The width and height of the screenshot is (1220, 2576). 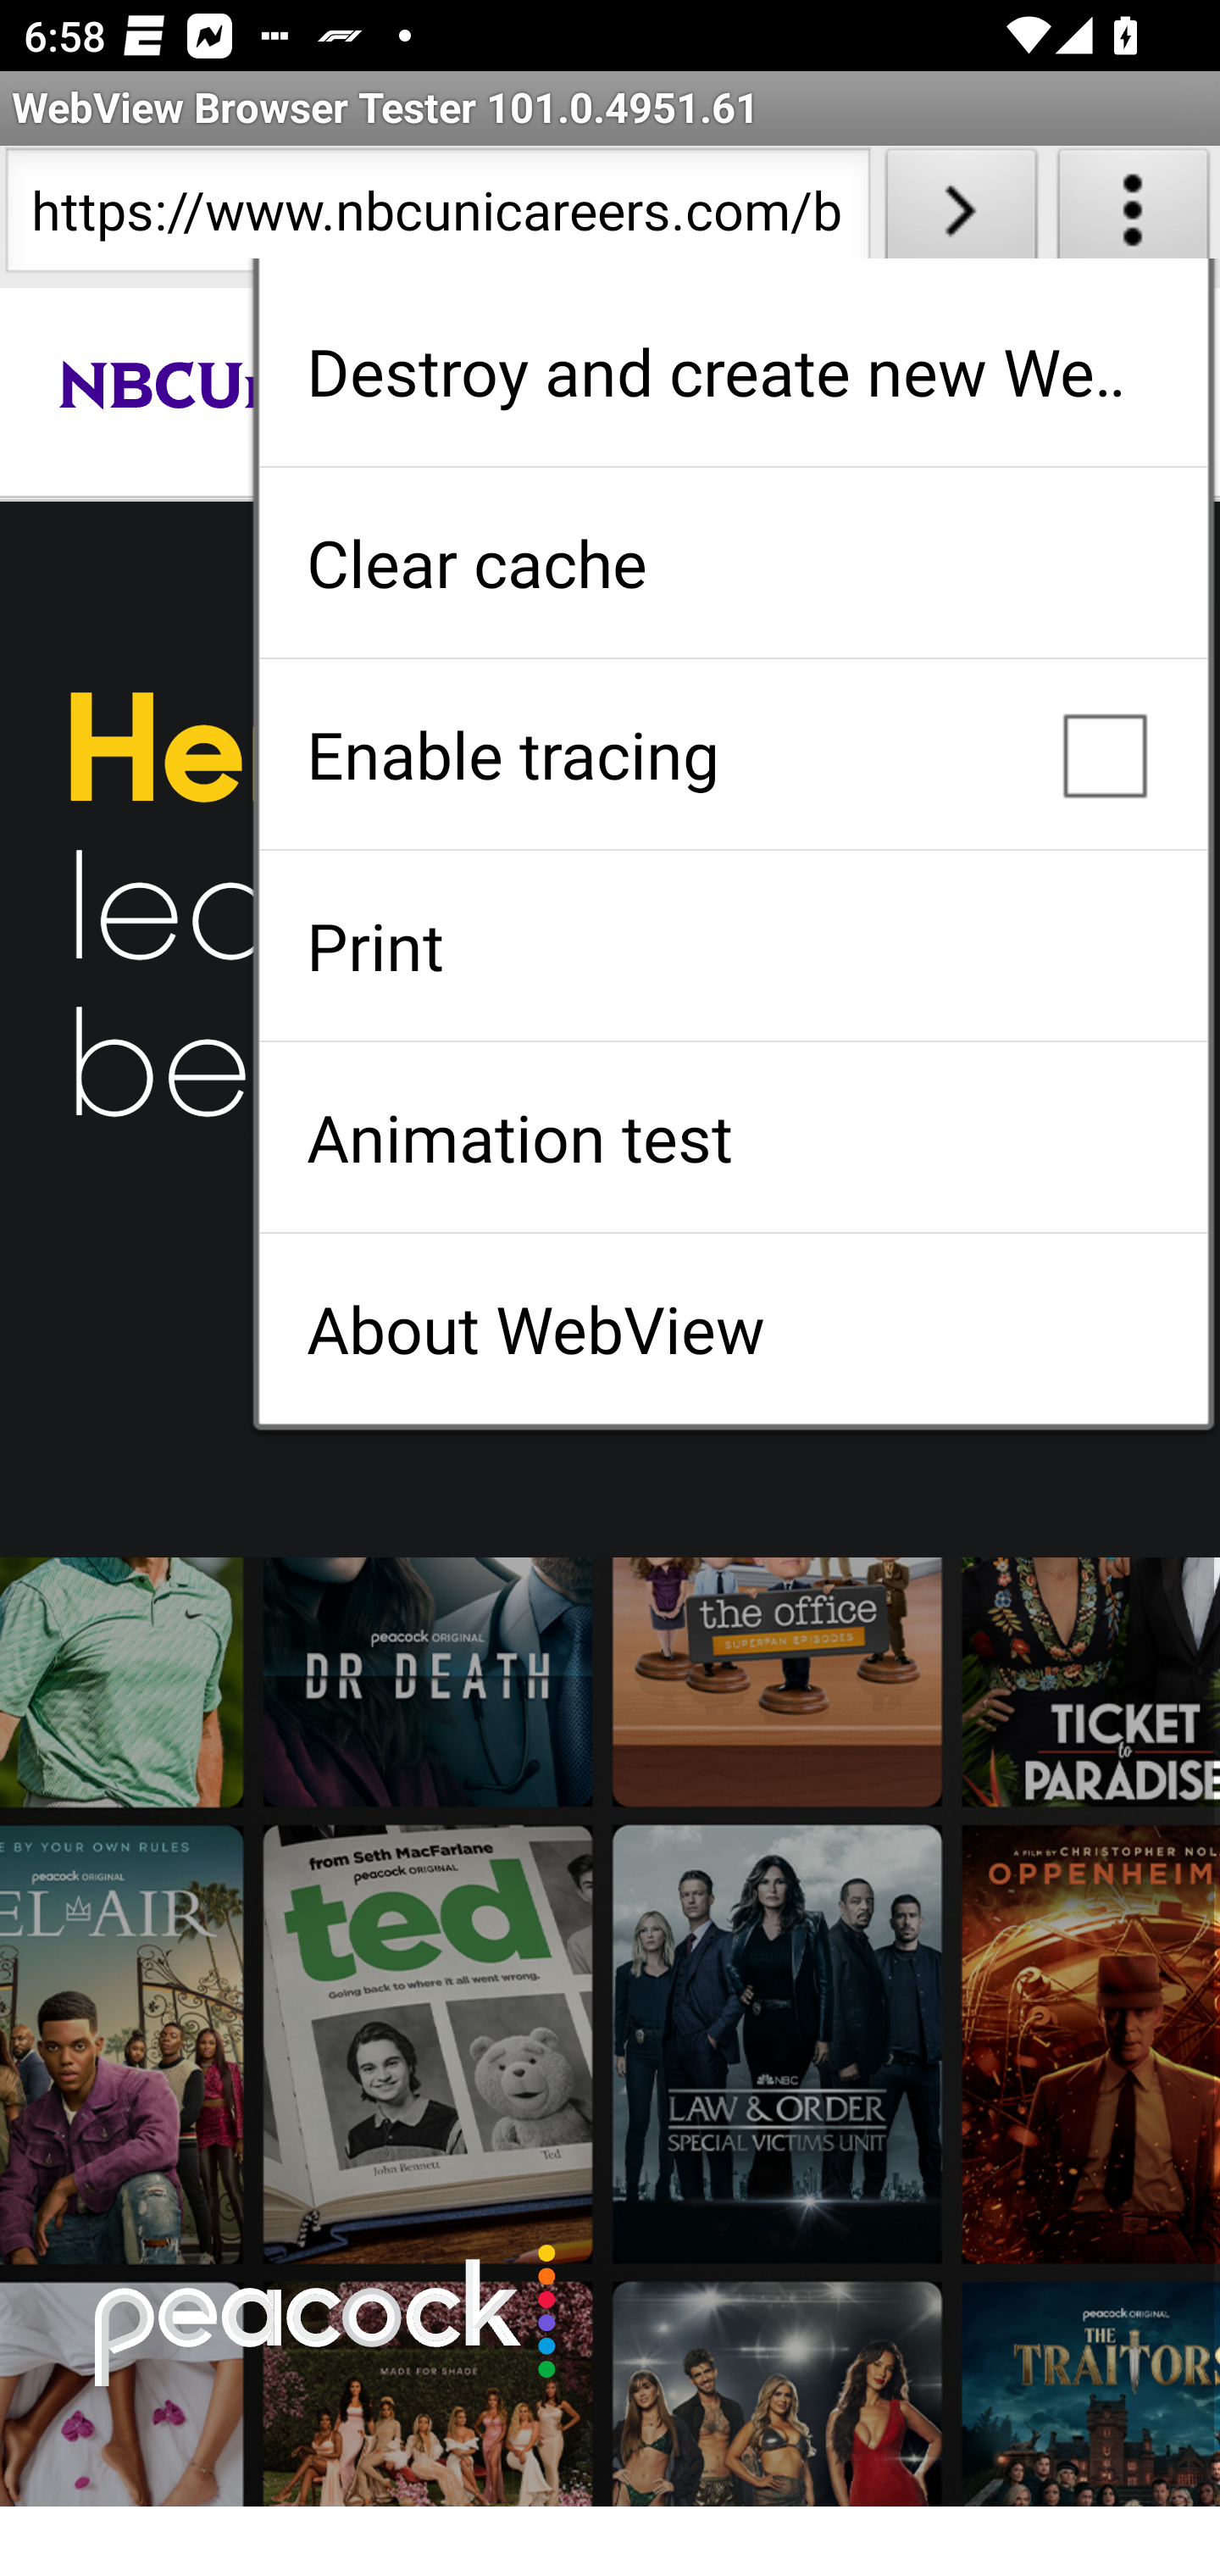 What do you see at coordinates (733, 371) in the screenshot?
I see `Destroy and create new WebView` at bounding box center [733, 371].